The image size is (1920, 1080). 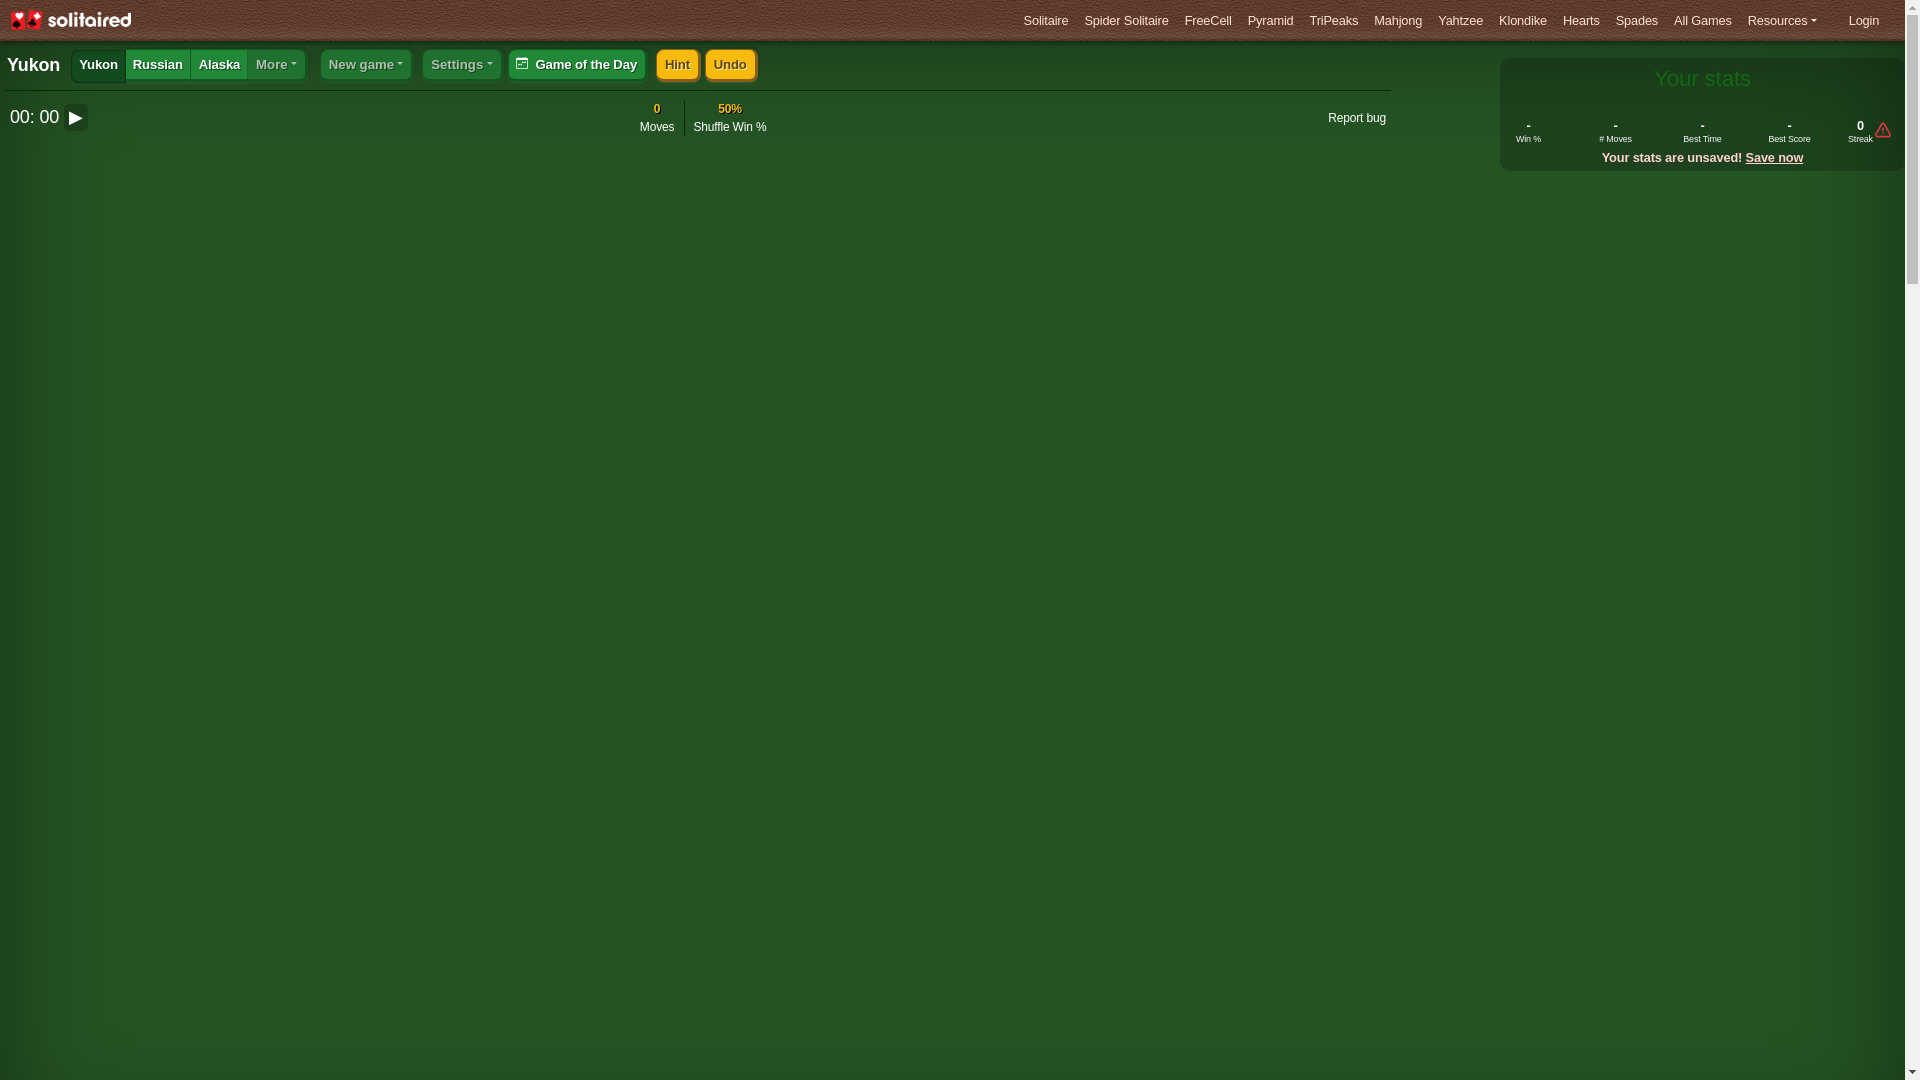 What do you see at coordinates (1208, 20) in the screenshot?
I see `FreeCell` at bounding box center [1208, 20].